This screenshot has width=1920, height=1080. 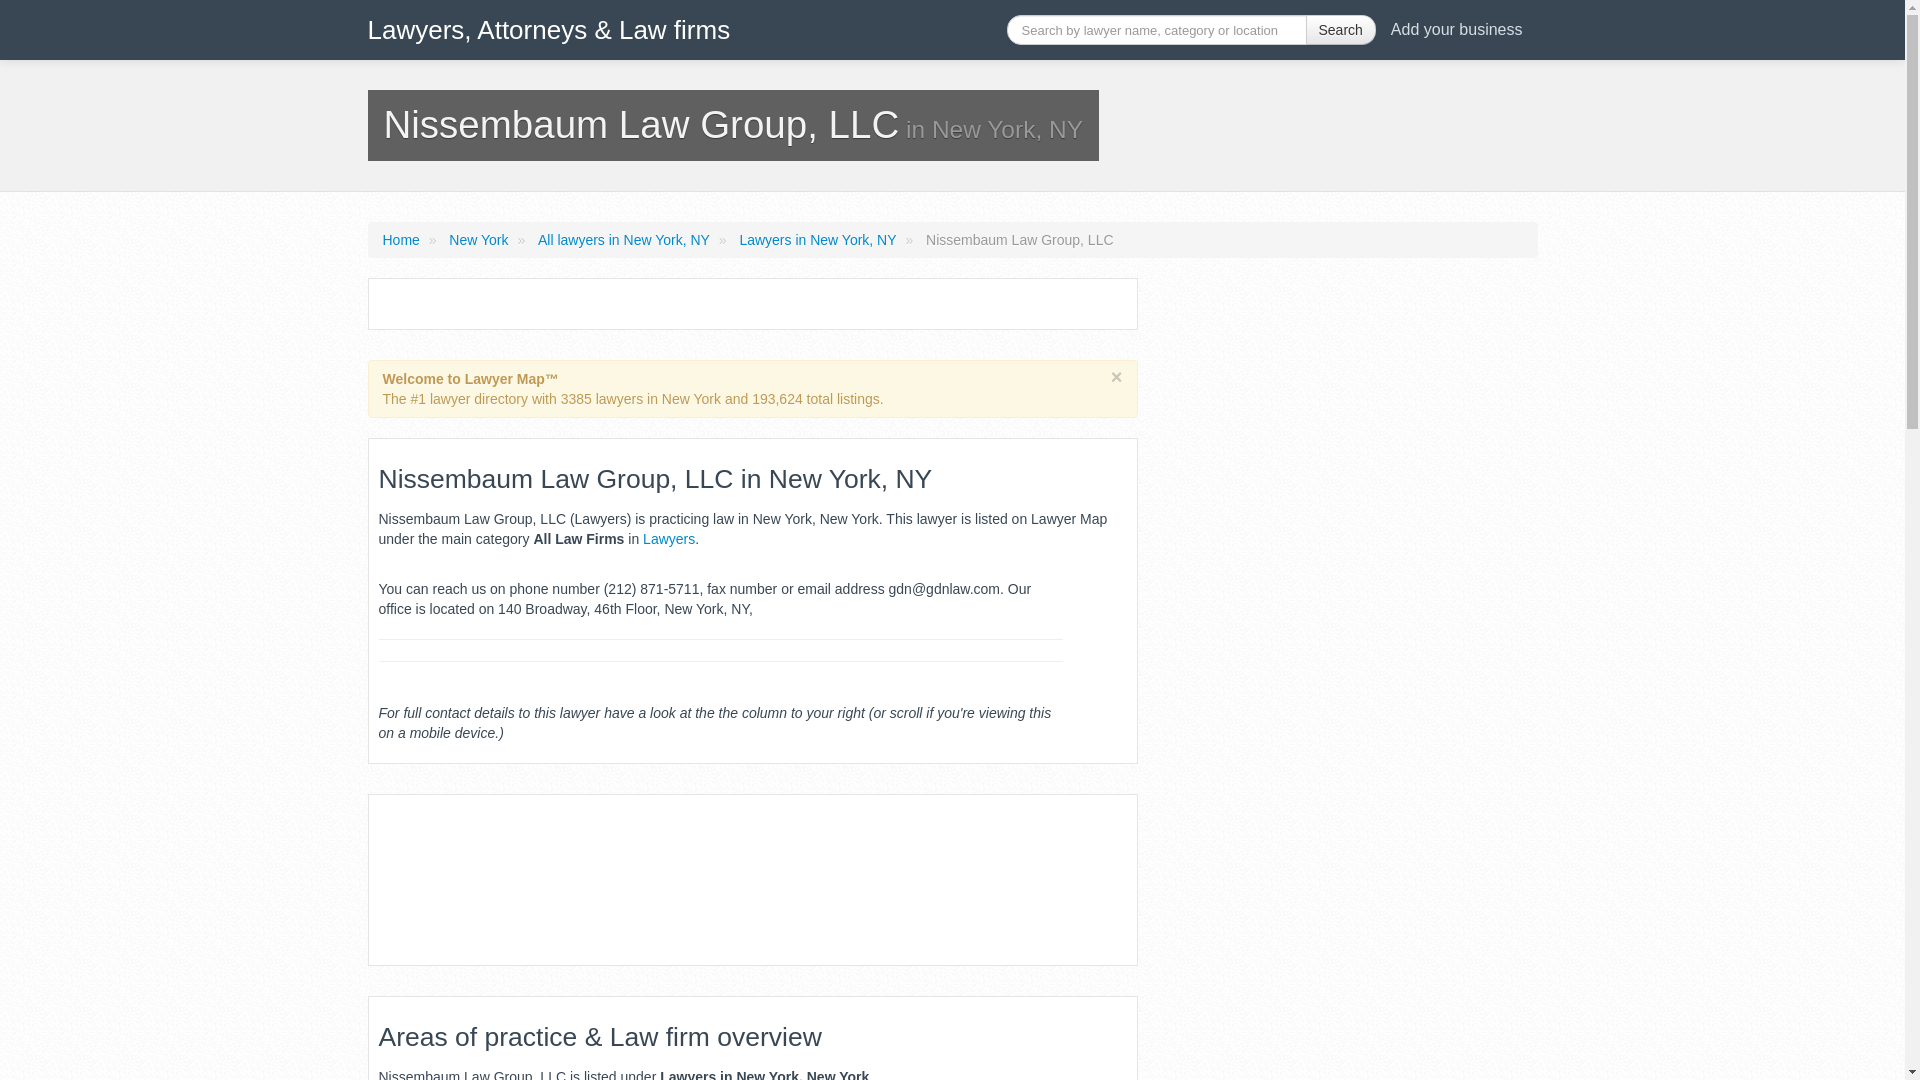 I want to click on Home, so click(x=400, y=240).